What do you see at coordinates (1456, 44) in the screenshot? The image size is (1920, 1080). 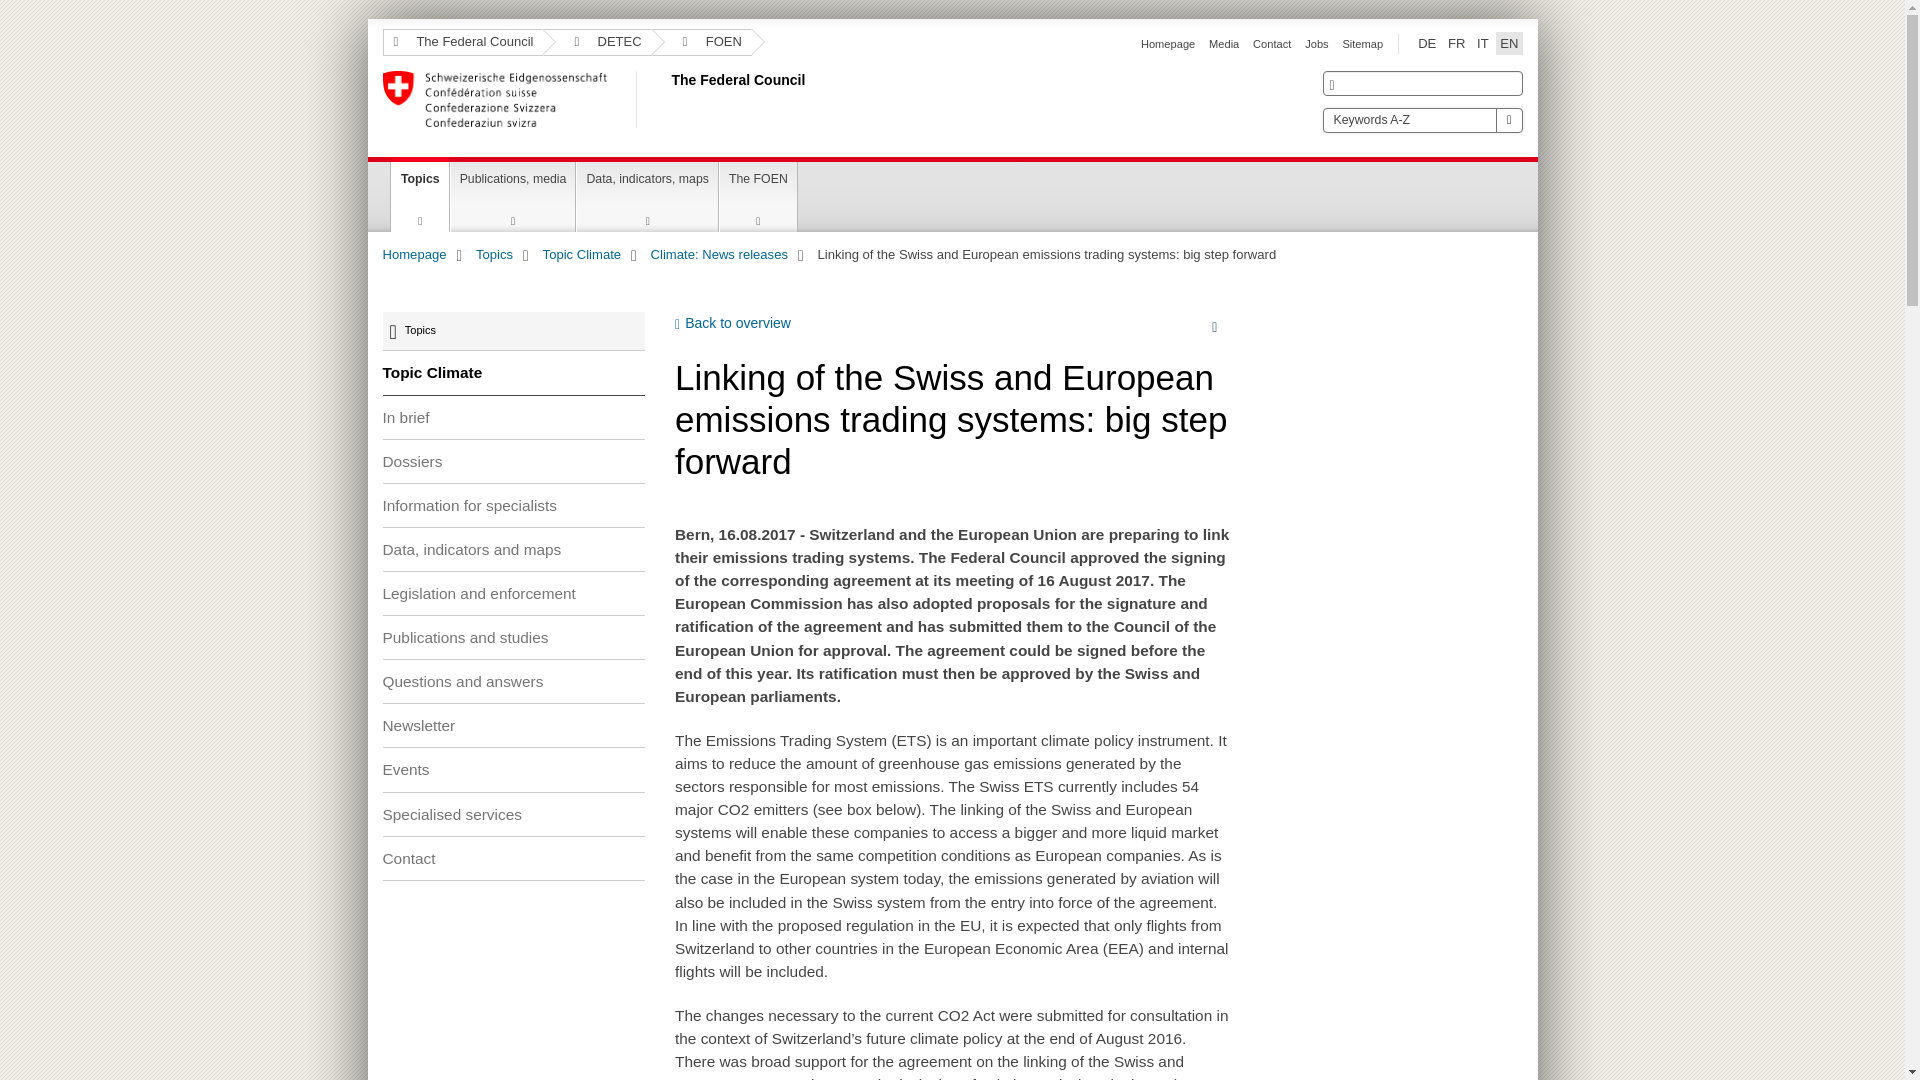 I see `FR` at bounding box center [1456, 44].